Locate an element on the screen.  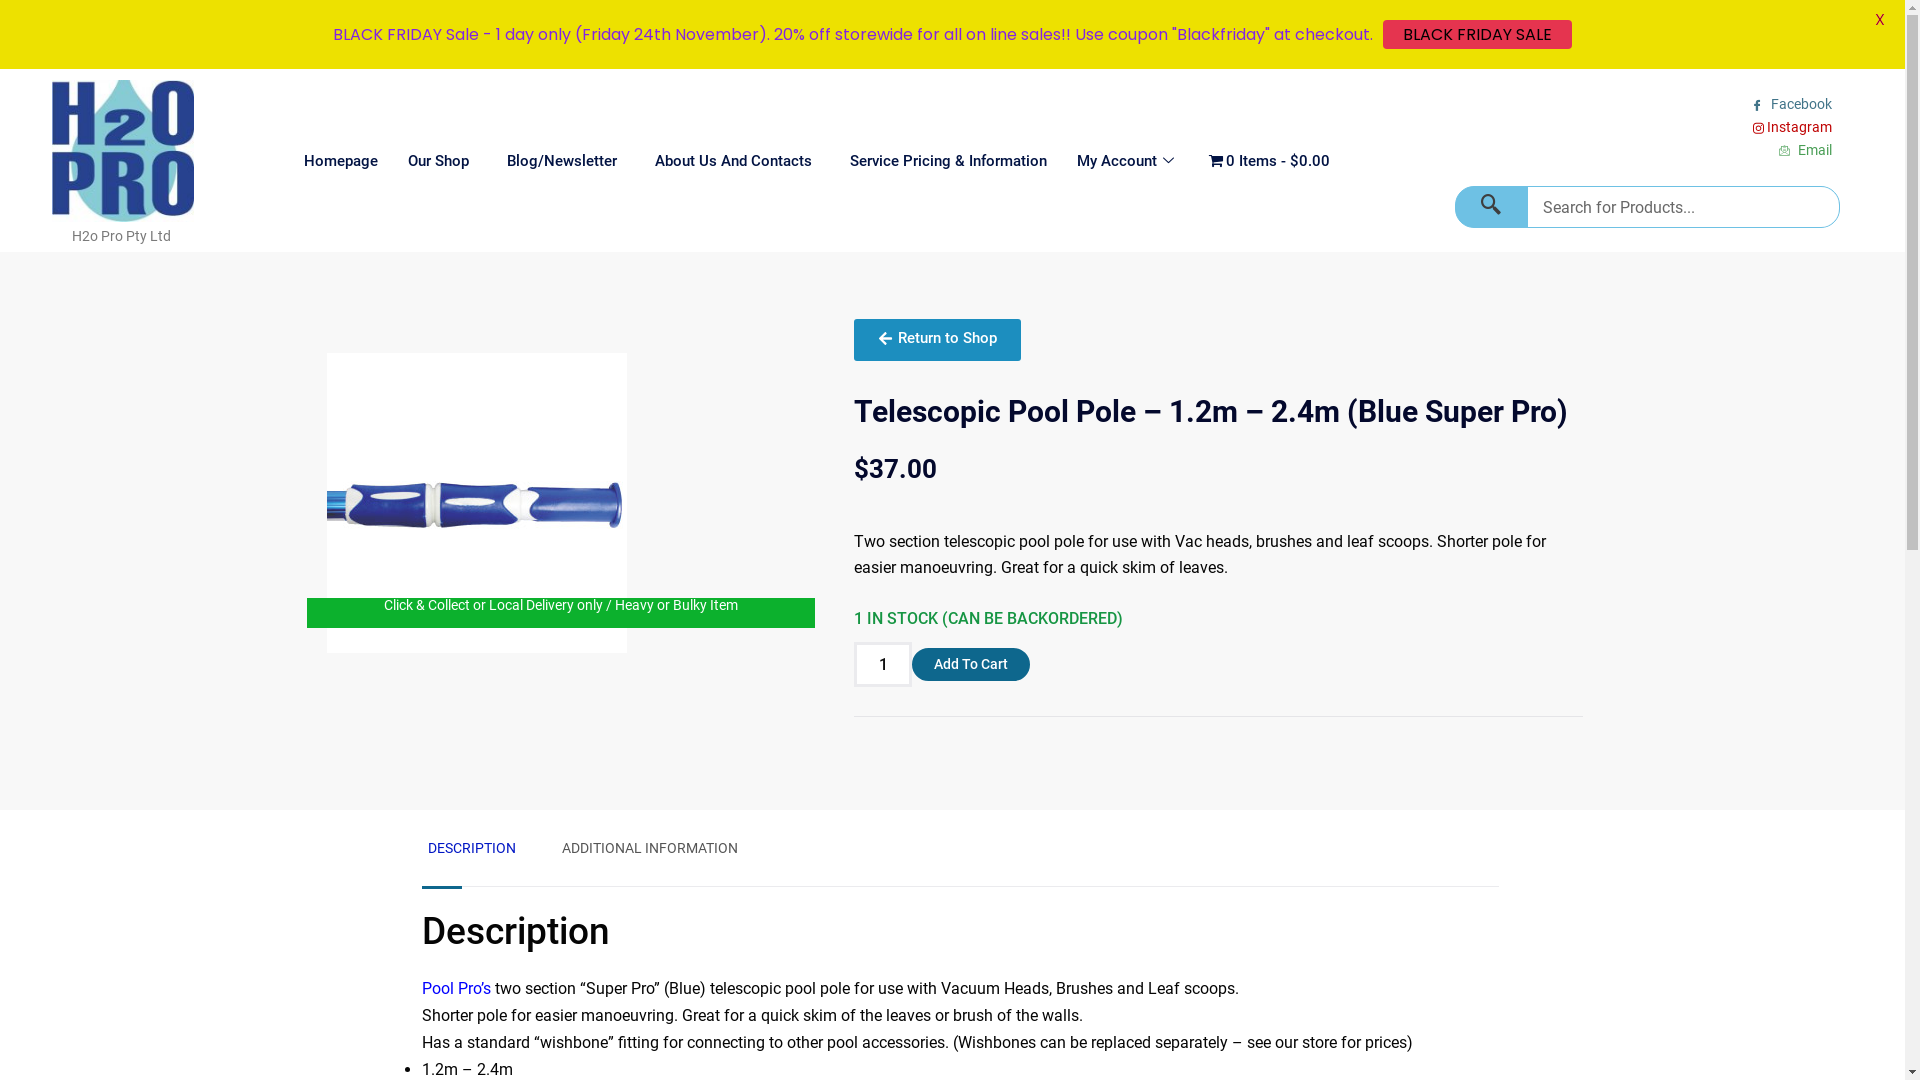
DESCRIPTION is located at coordinates (472, 848).